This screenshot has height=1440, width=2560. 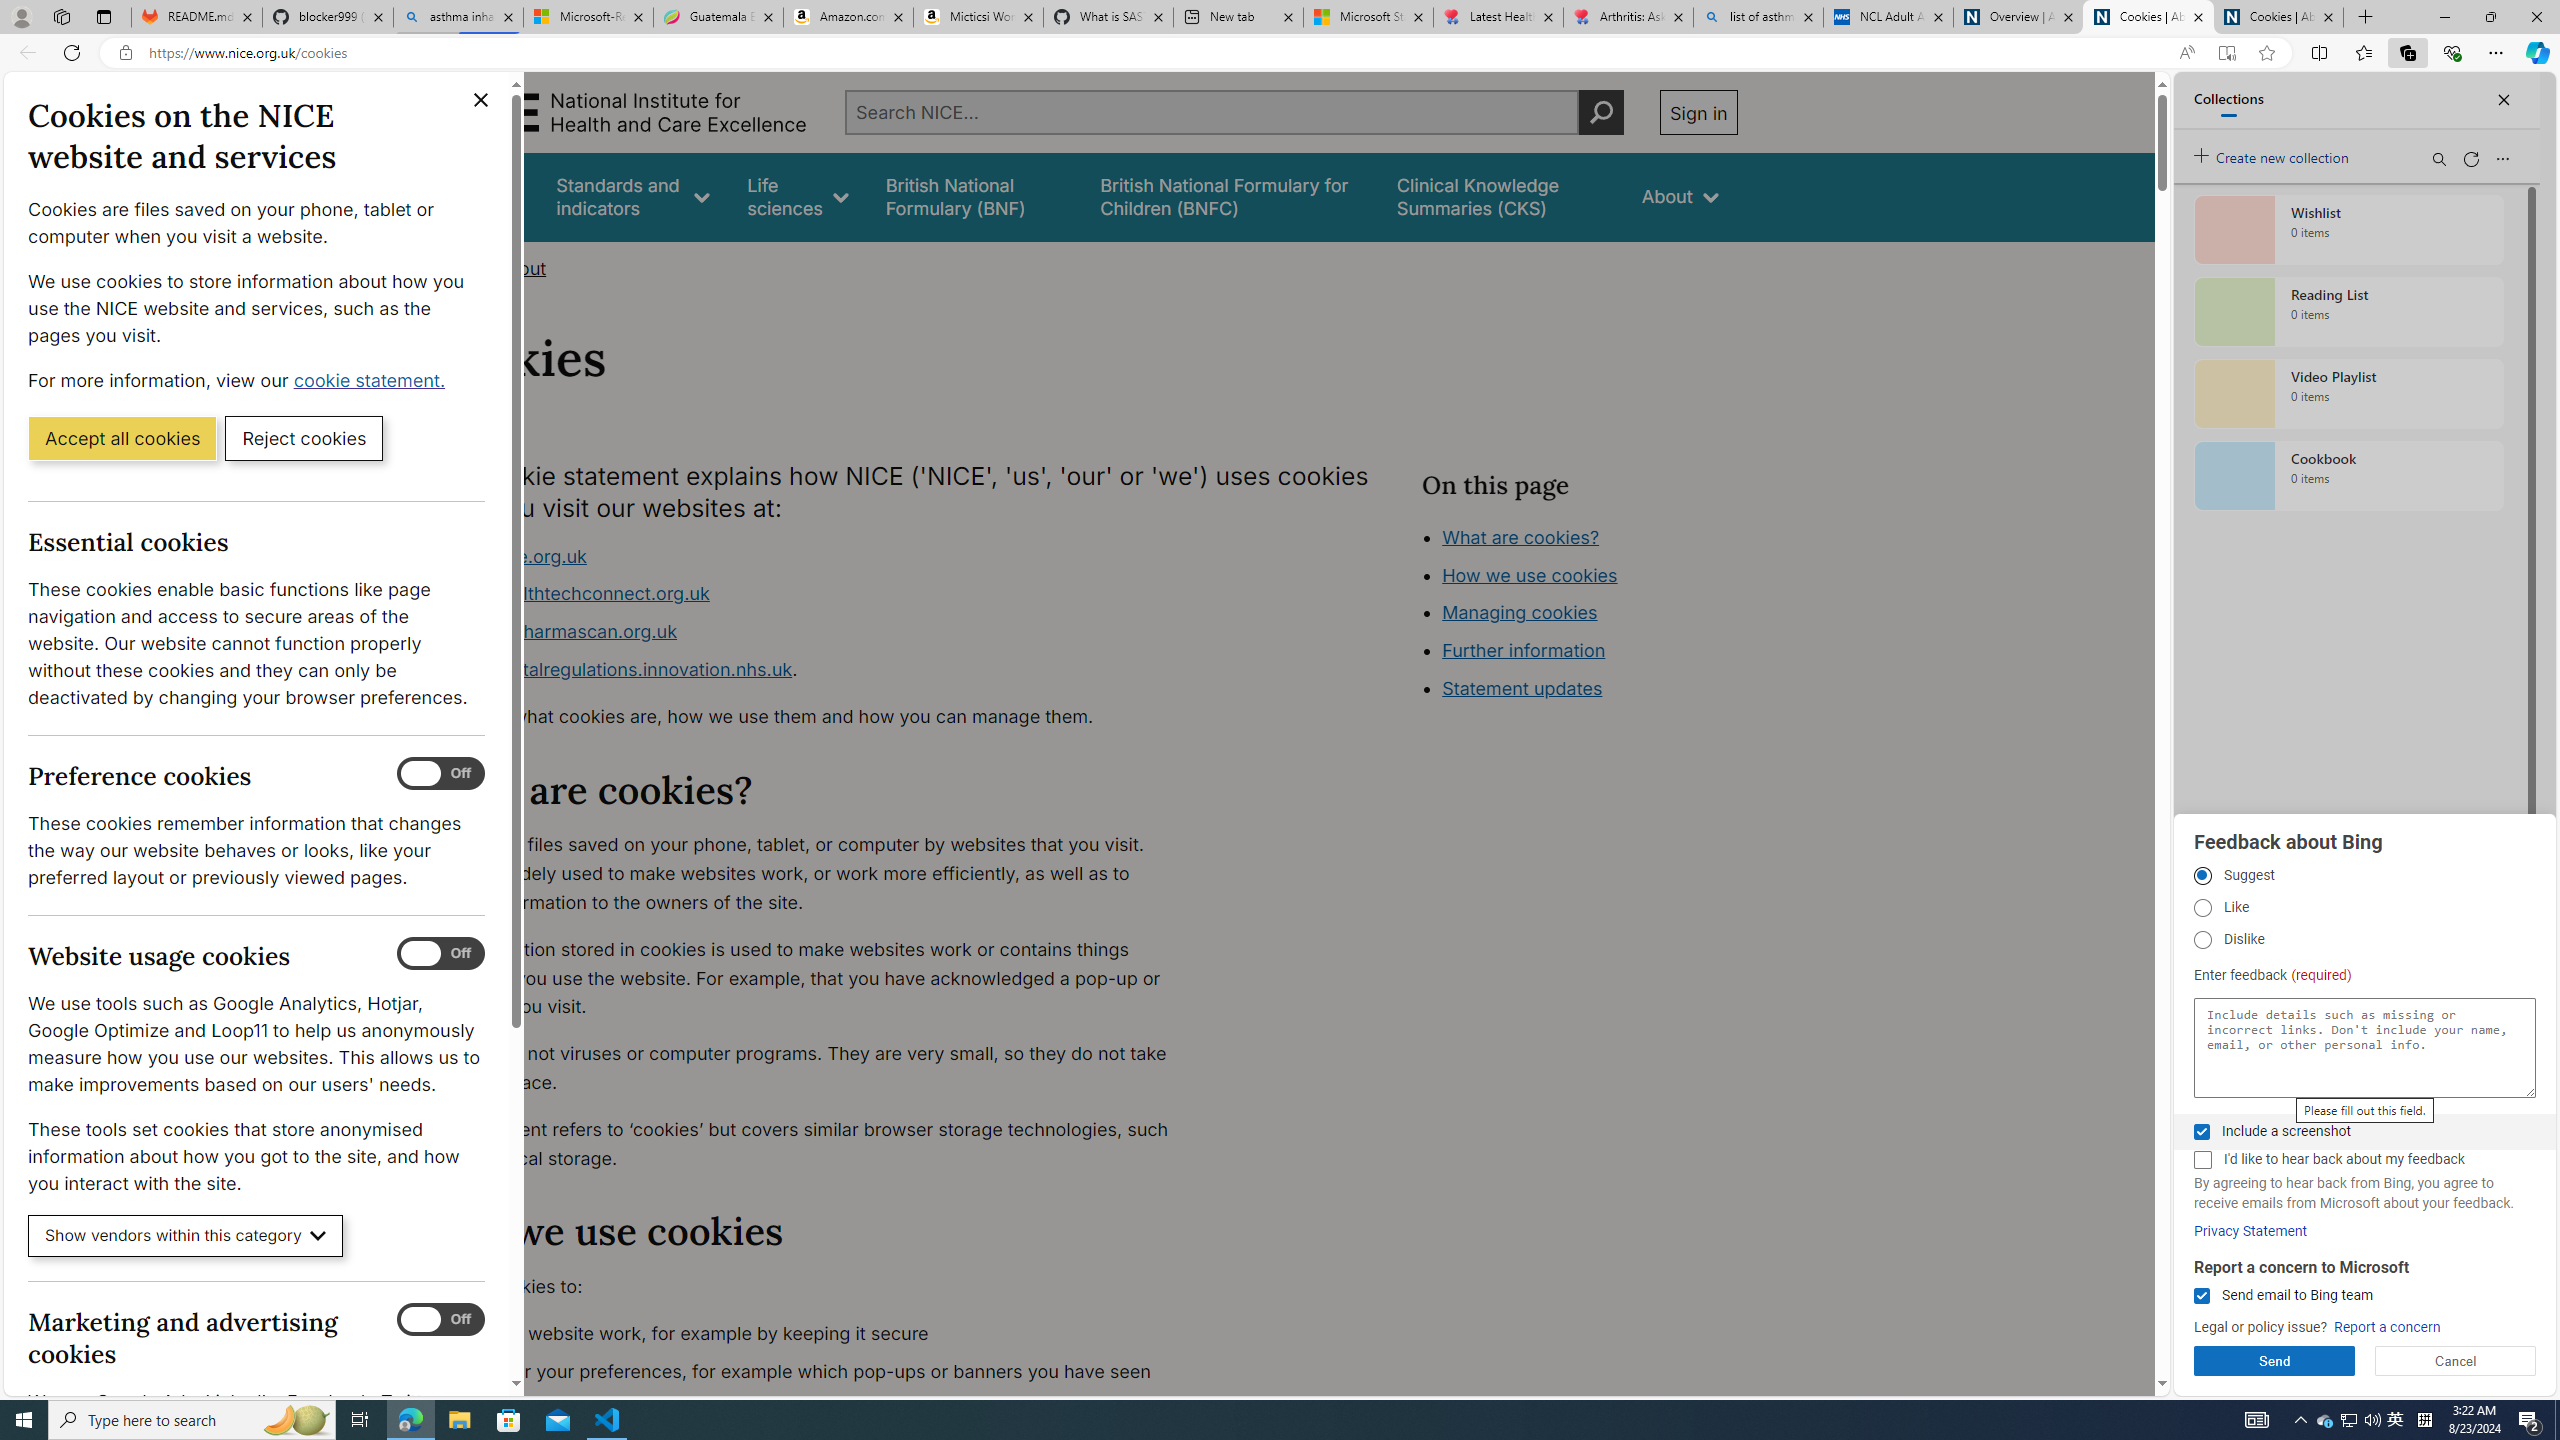 What do you see at coordinates (1230, 196) in the screenshot?
I see `British National Formulary for Children (BNFC)` at bounding box center [1230, 196].